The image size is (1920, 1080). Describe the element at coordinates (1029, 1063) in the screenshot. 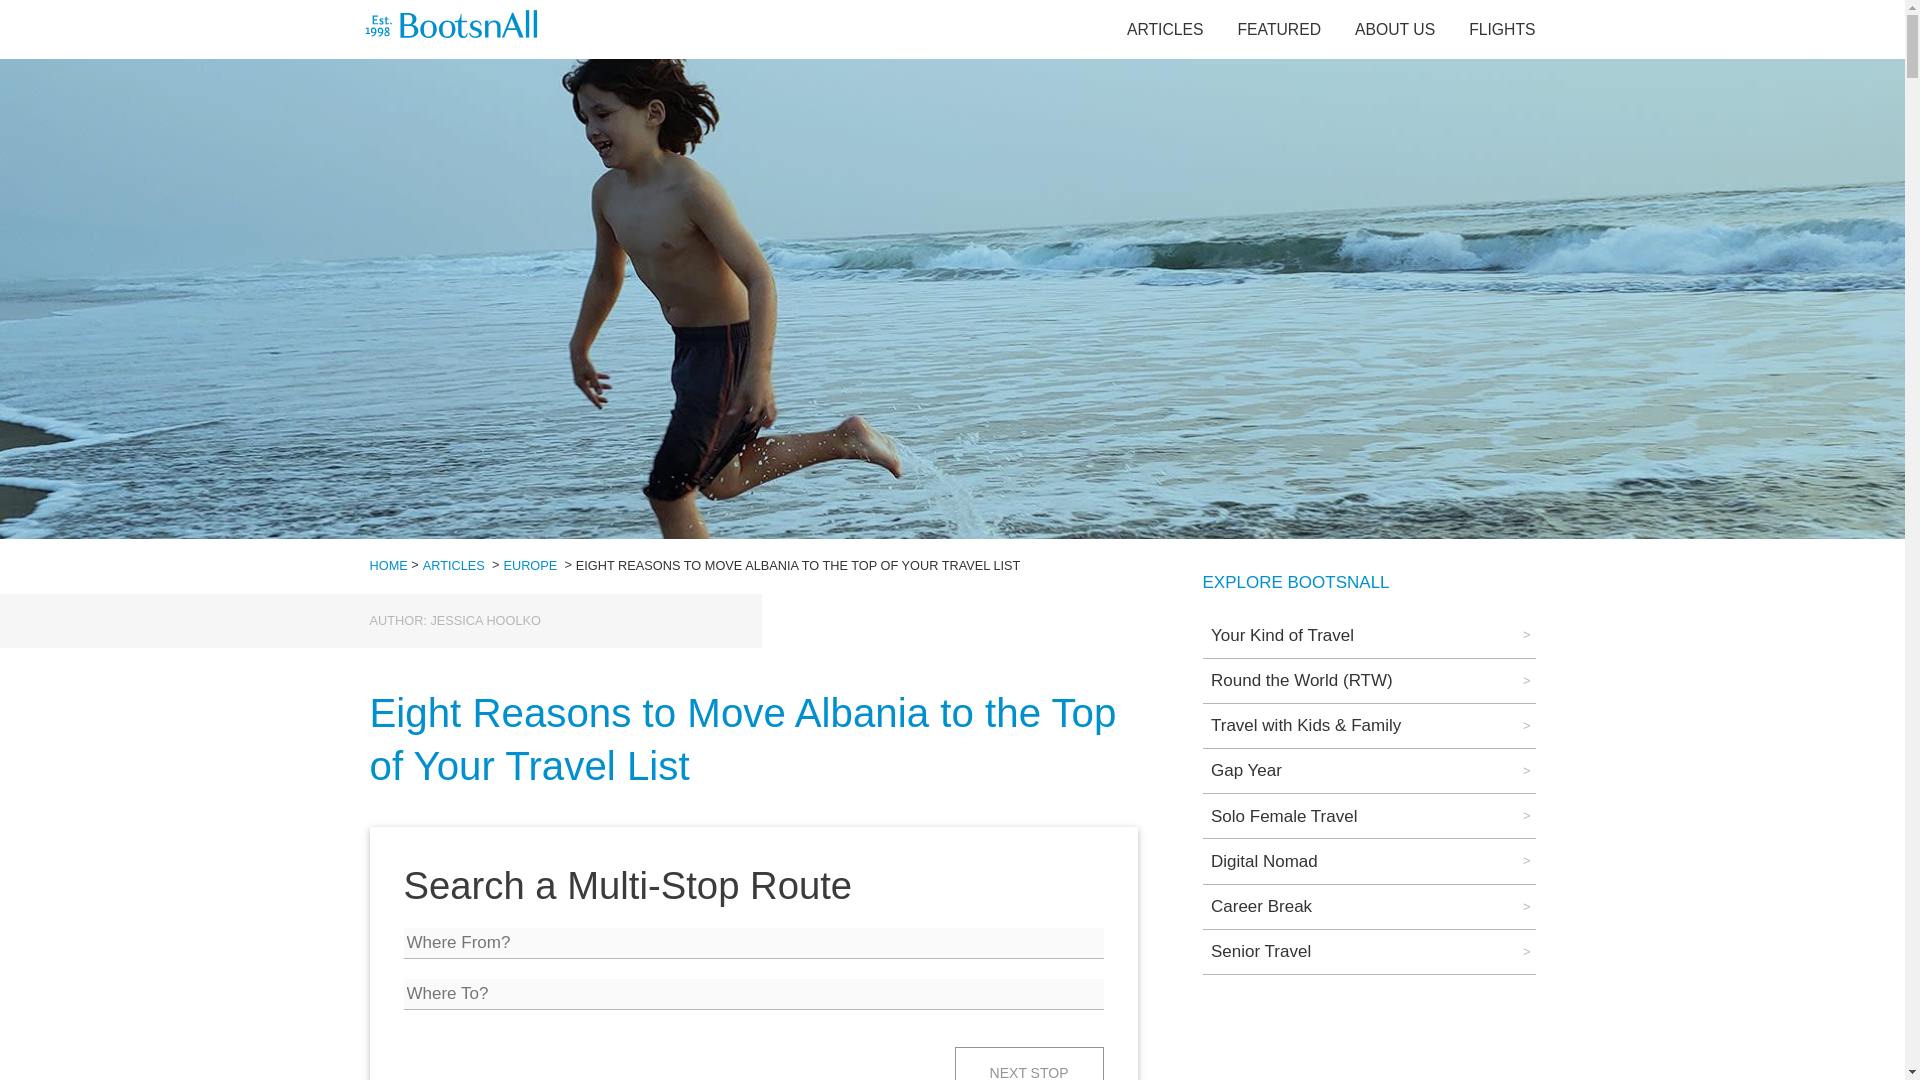

I see `NEXT STOP` at that location.